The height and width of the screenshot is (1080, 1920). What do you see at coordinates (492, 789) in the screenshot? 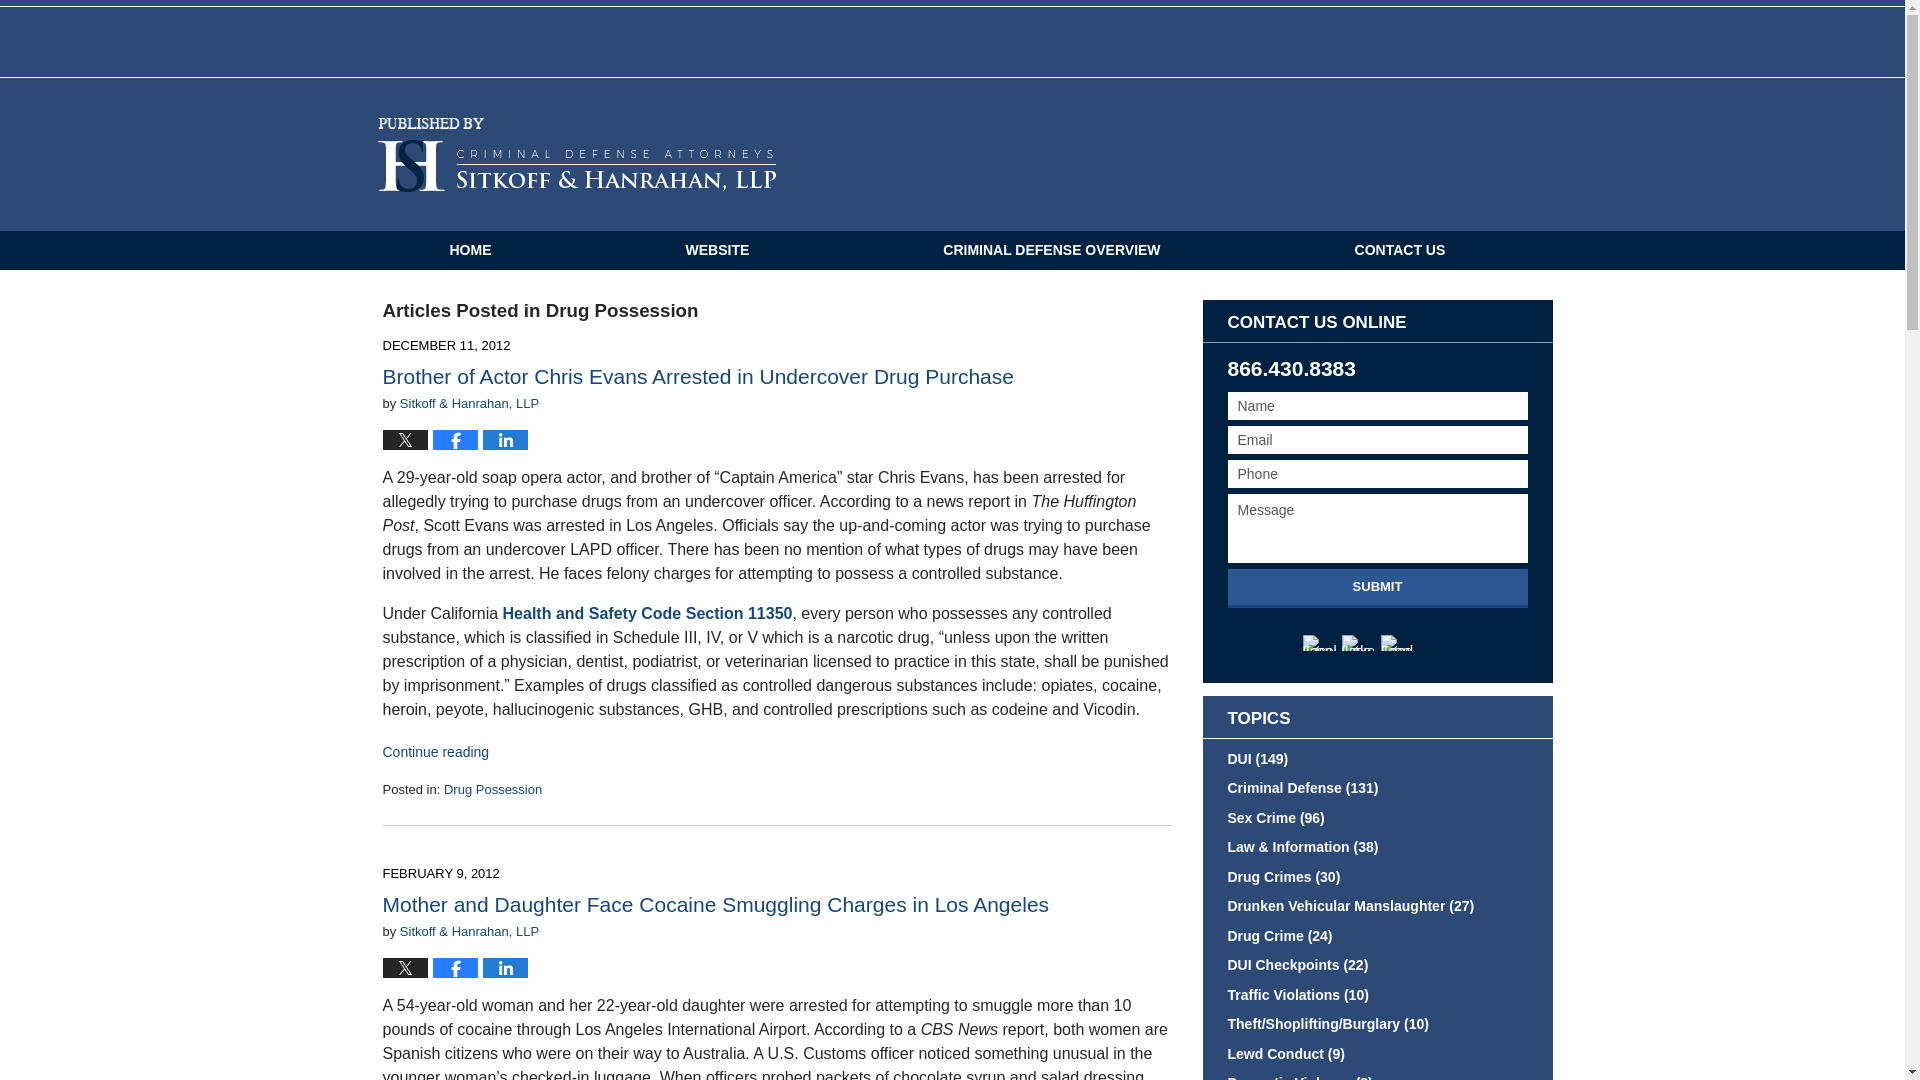
I see `Drug Possession` at bounding box center [492, 789].